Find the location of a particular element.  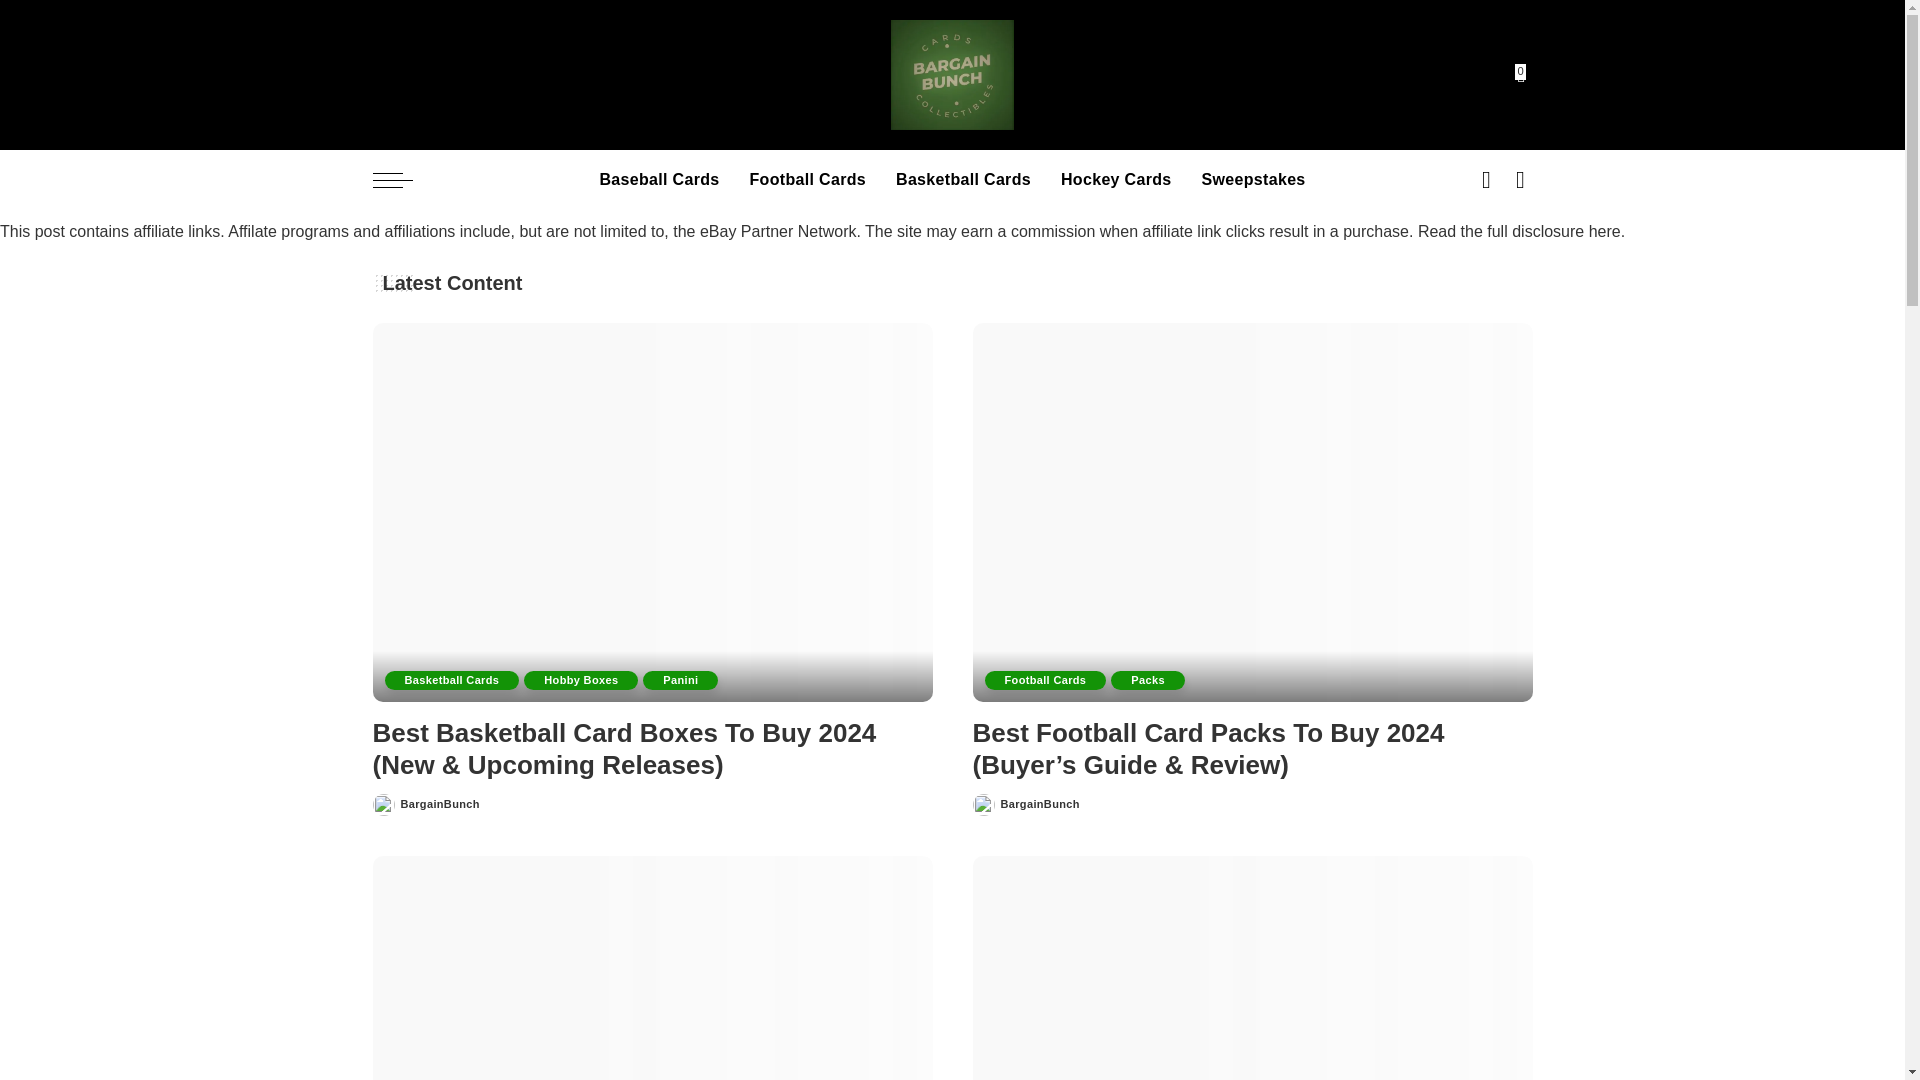

Baseball Cards is located at coordinates (658, 180).